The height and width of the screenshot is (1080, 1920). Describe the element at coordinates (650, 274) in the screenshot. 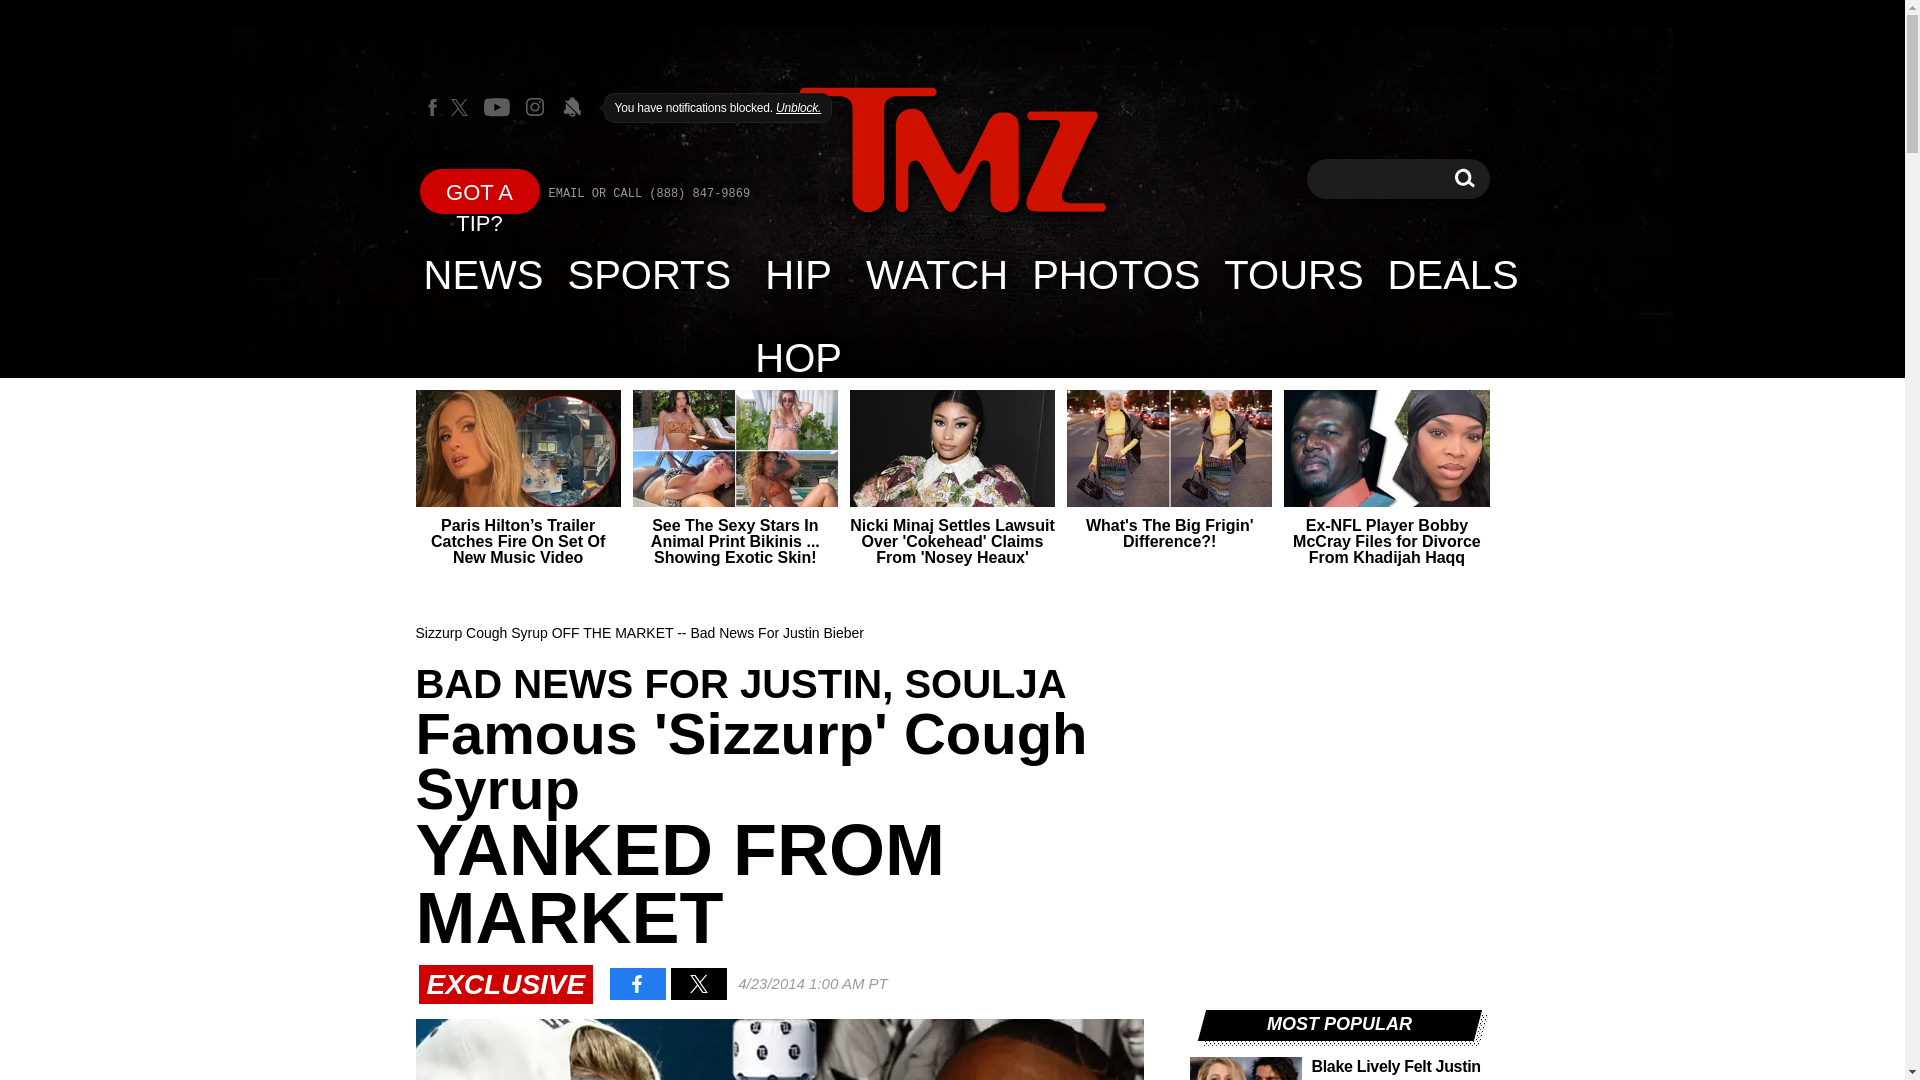

I see `SPORTS` at that location.